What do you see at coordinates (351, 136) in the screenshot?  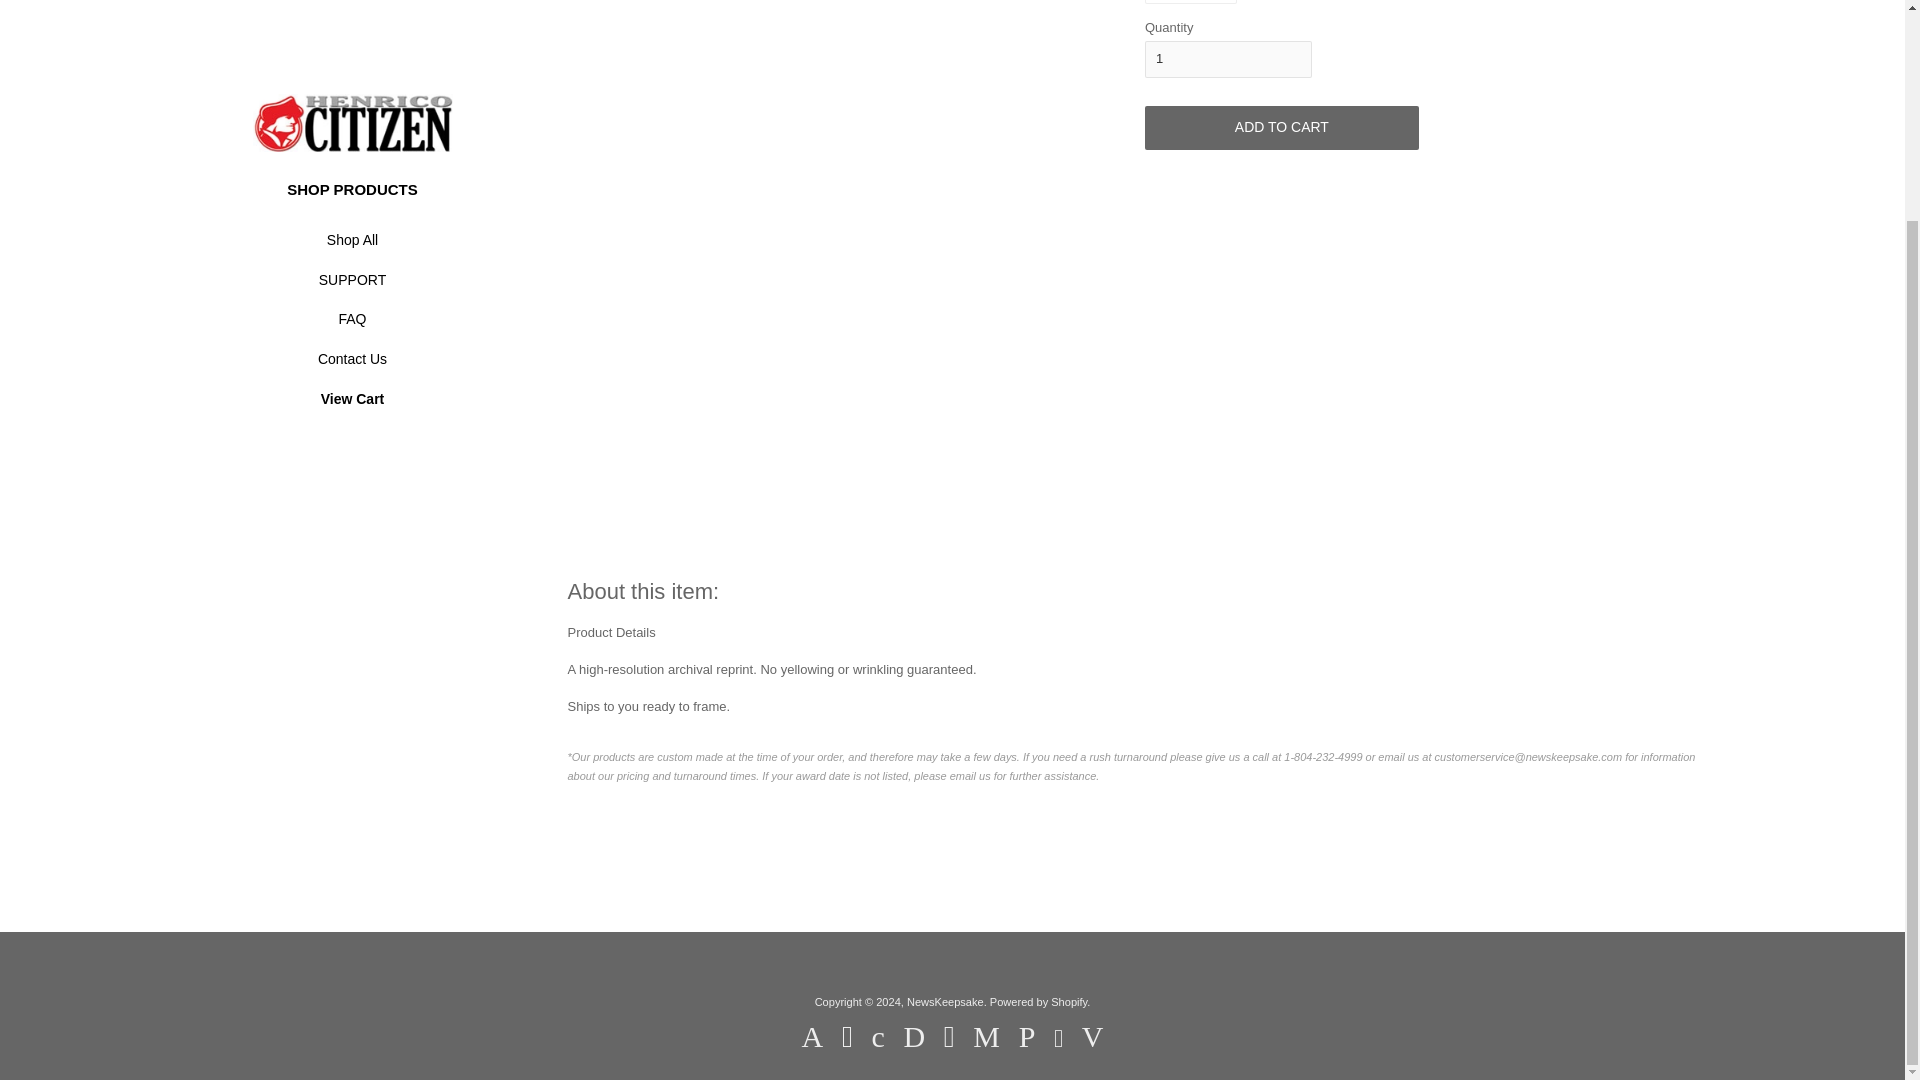 I see `View Cart` at bounding box center [351, 136].